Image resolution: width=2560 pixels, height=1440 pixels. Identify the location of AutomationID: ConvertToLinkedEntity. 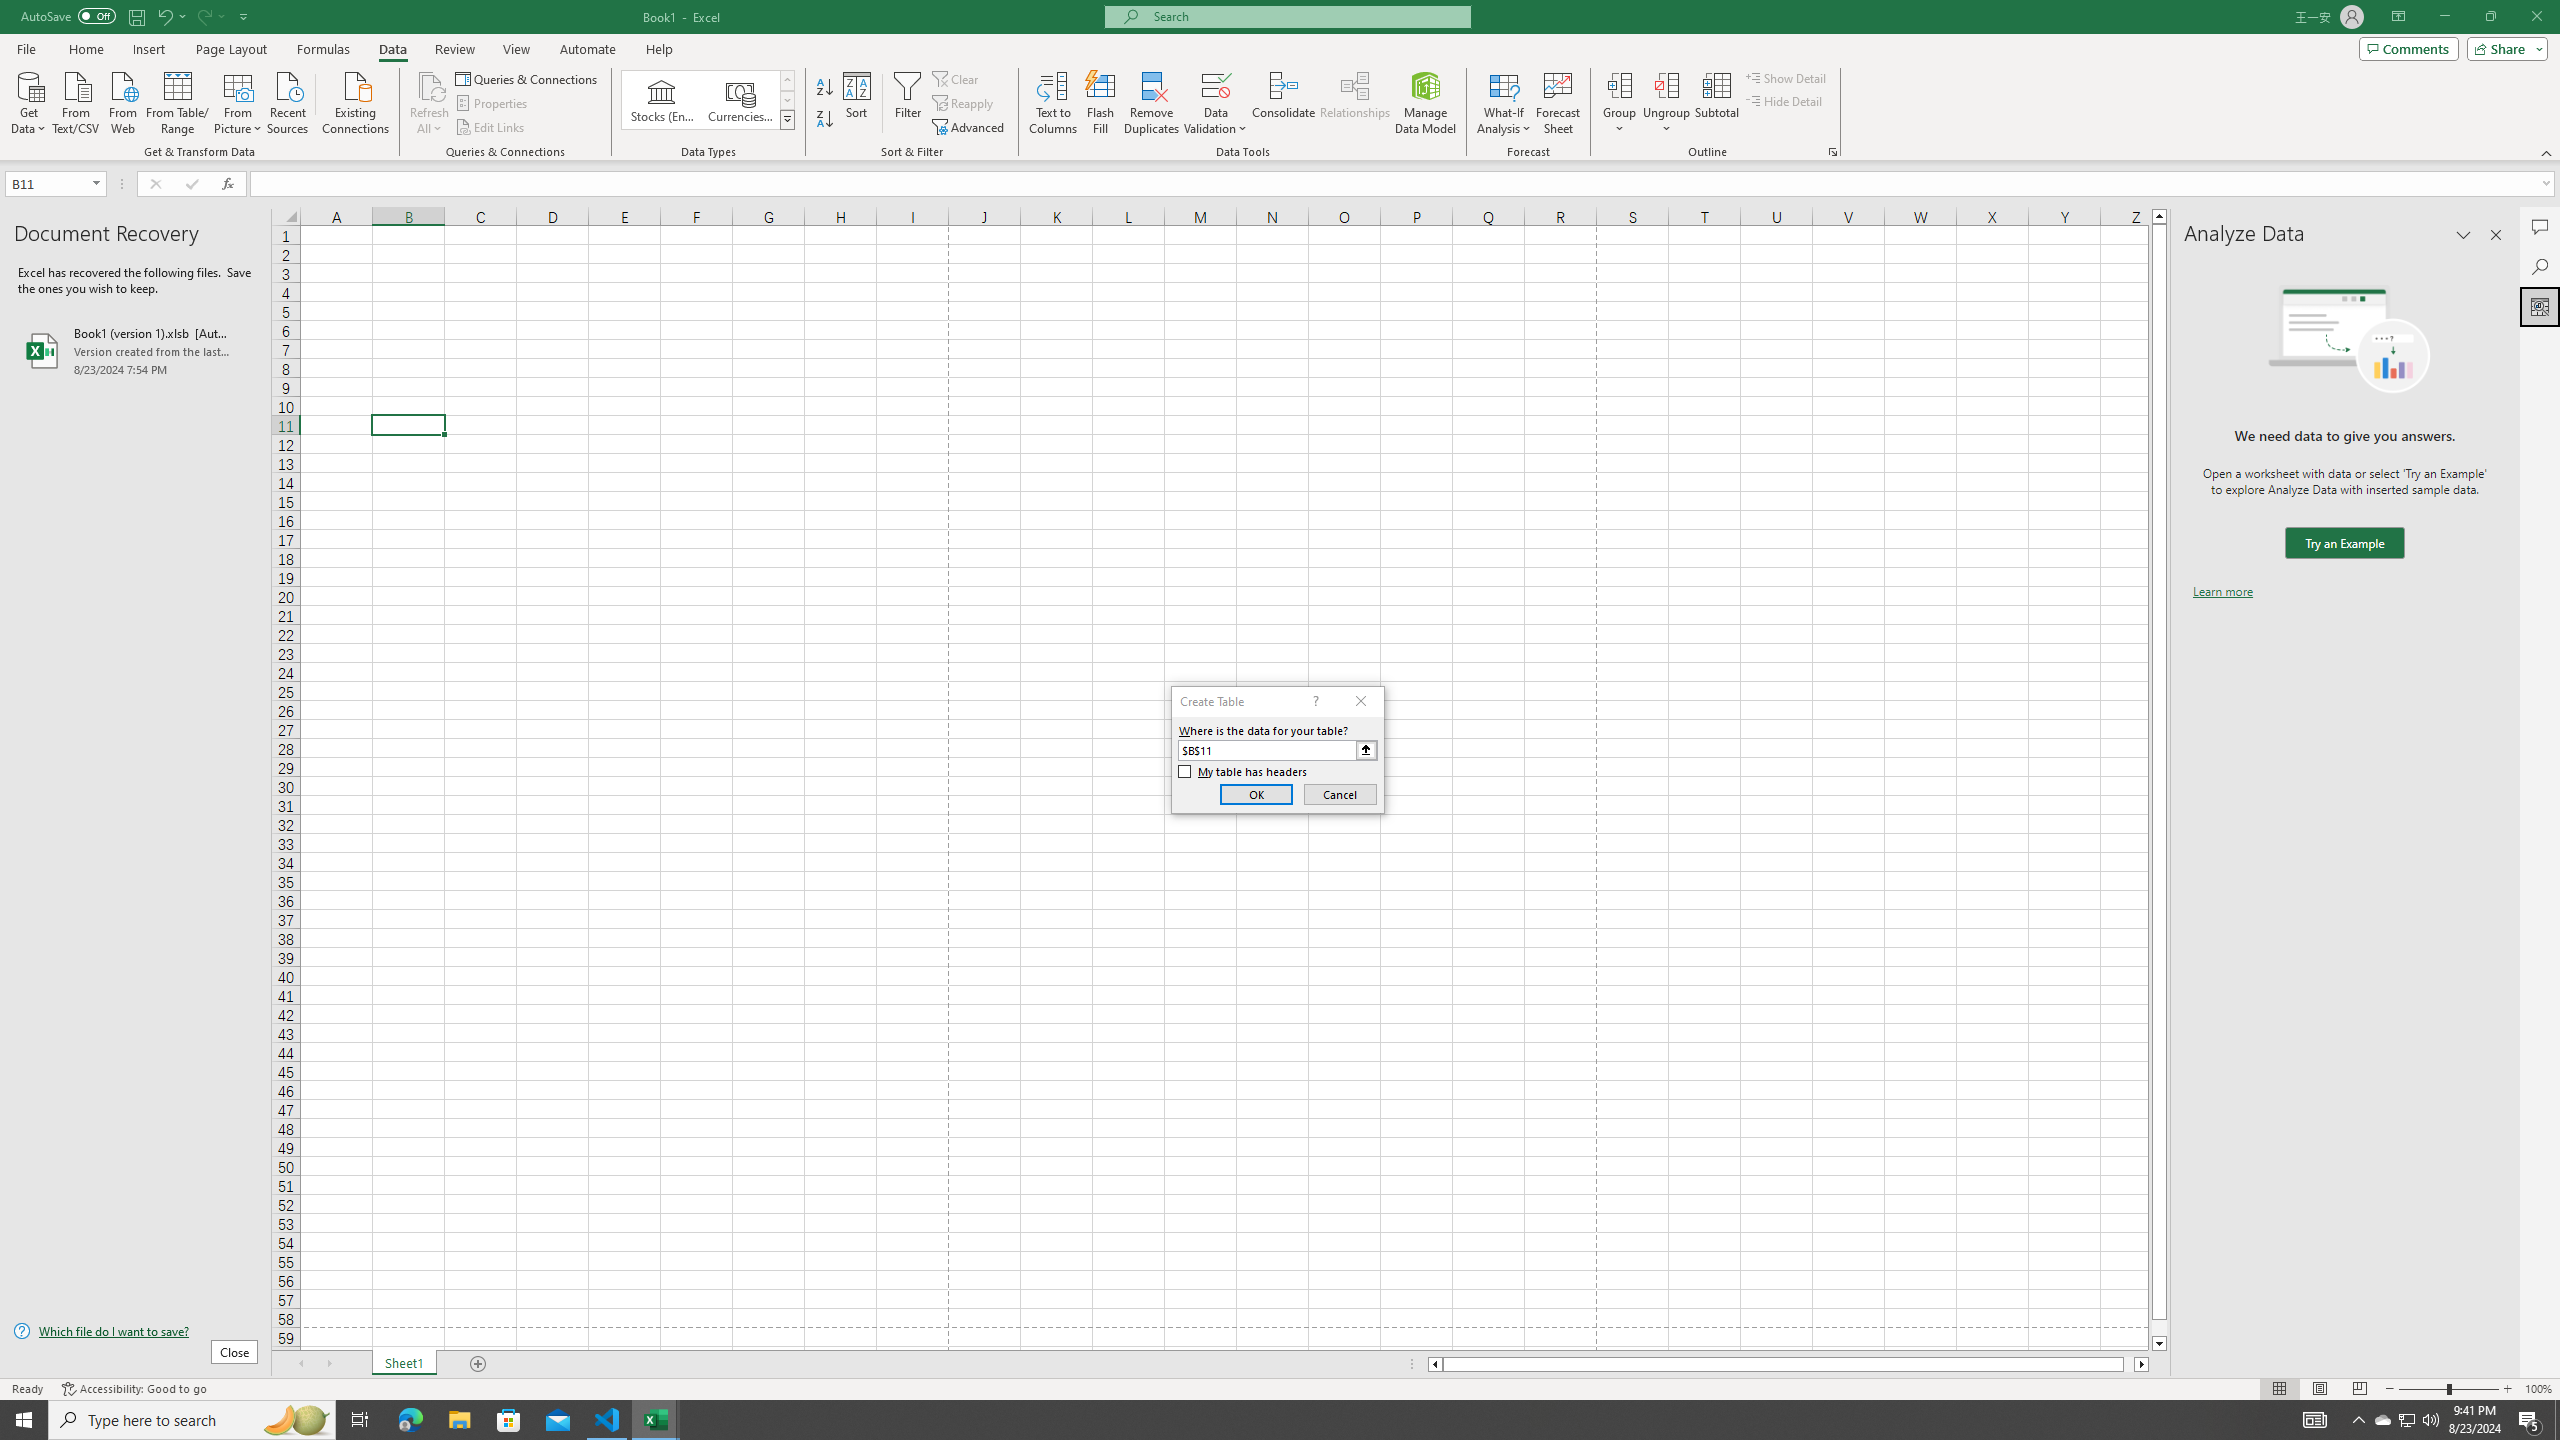
(708, 100).